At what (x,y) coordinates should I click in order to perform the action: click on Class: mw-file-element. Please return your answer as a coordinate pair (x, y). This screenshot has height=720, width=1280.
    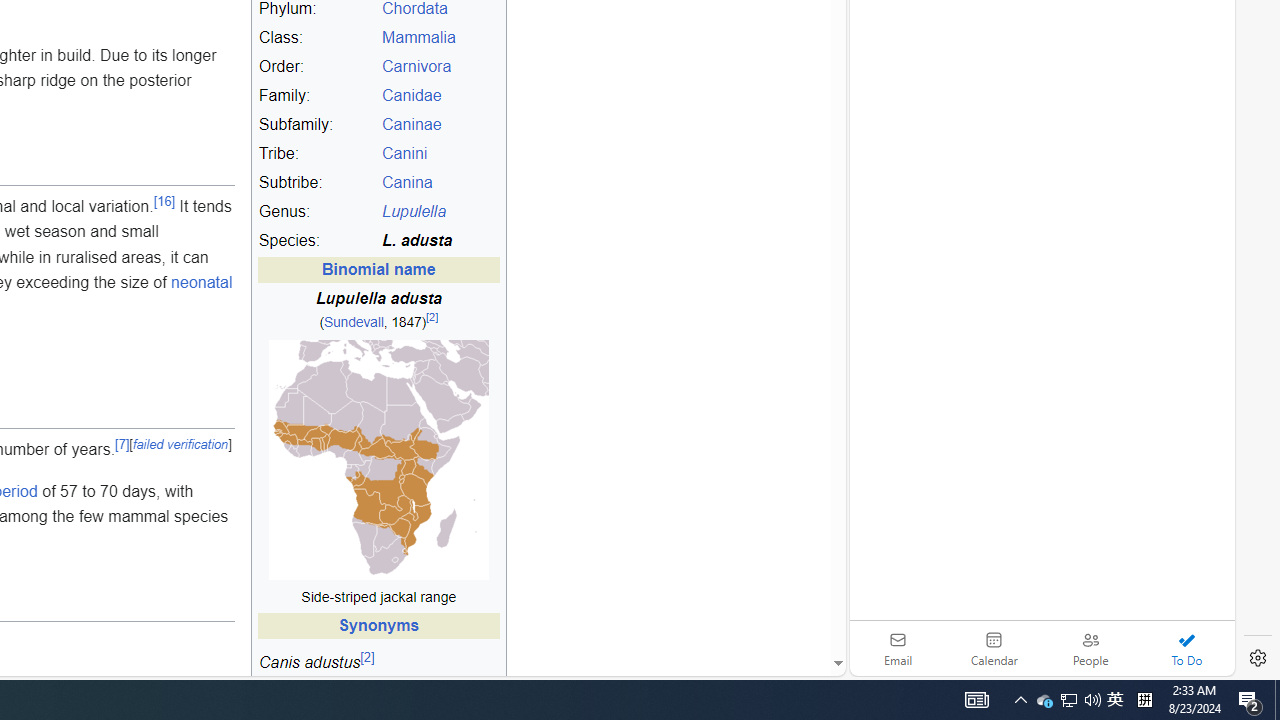
    Looking at the image, I should click on (378, 460).